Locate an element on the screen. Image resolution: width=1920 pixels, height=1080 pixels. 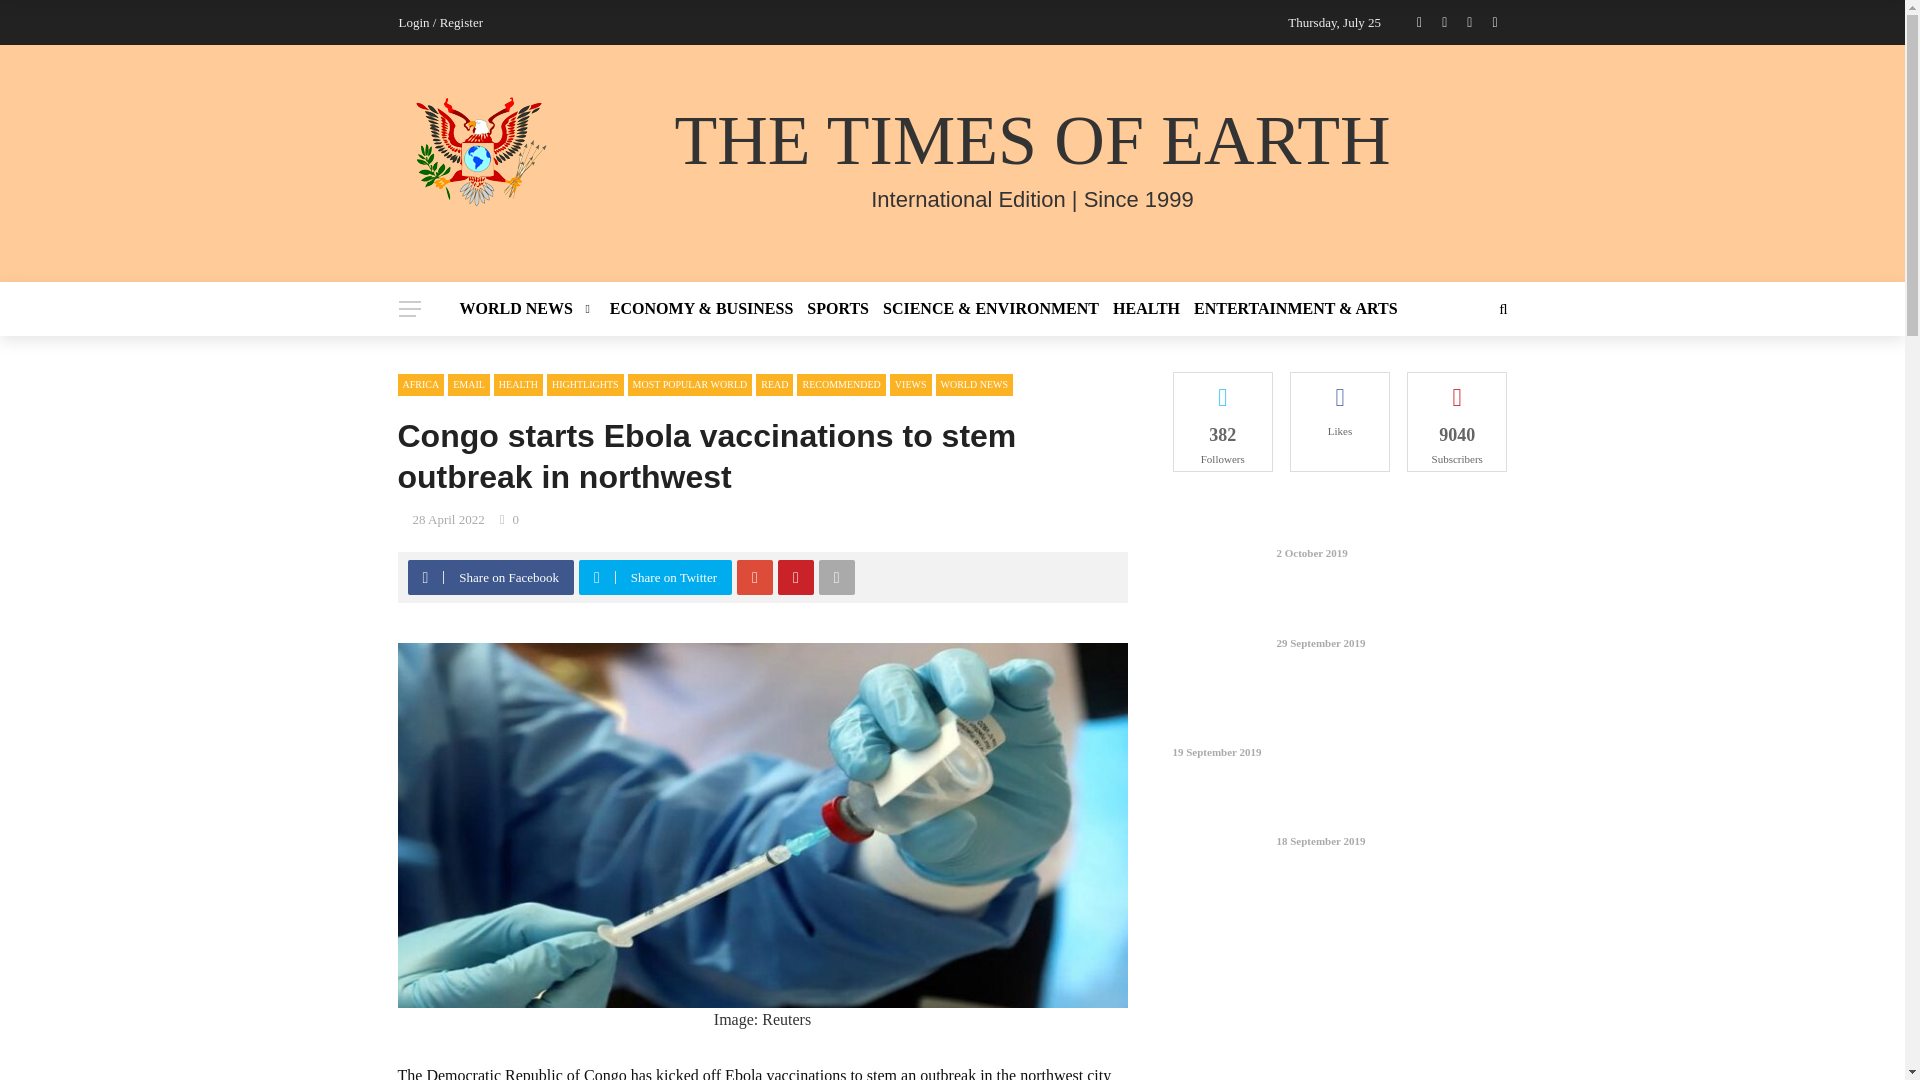
SPORTS is located at coordinates (838, 308).